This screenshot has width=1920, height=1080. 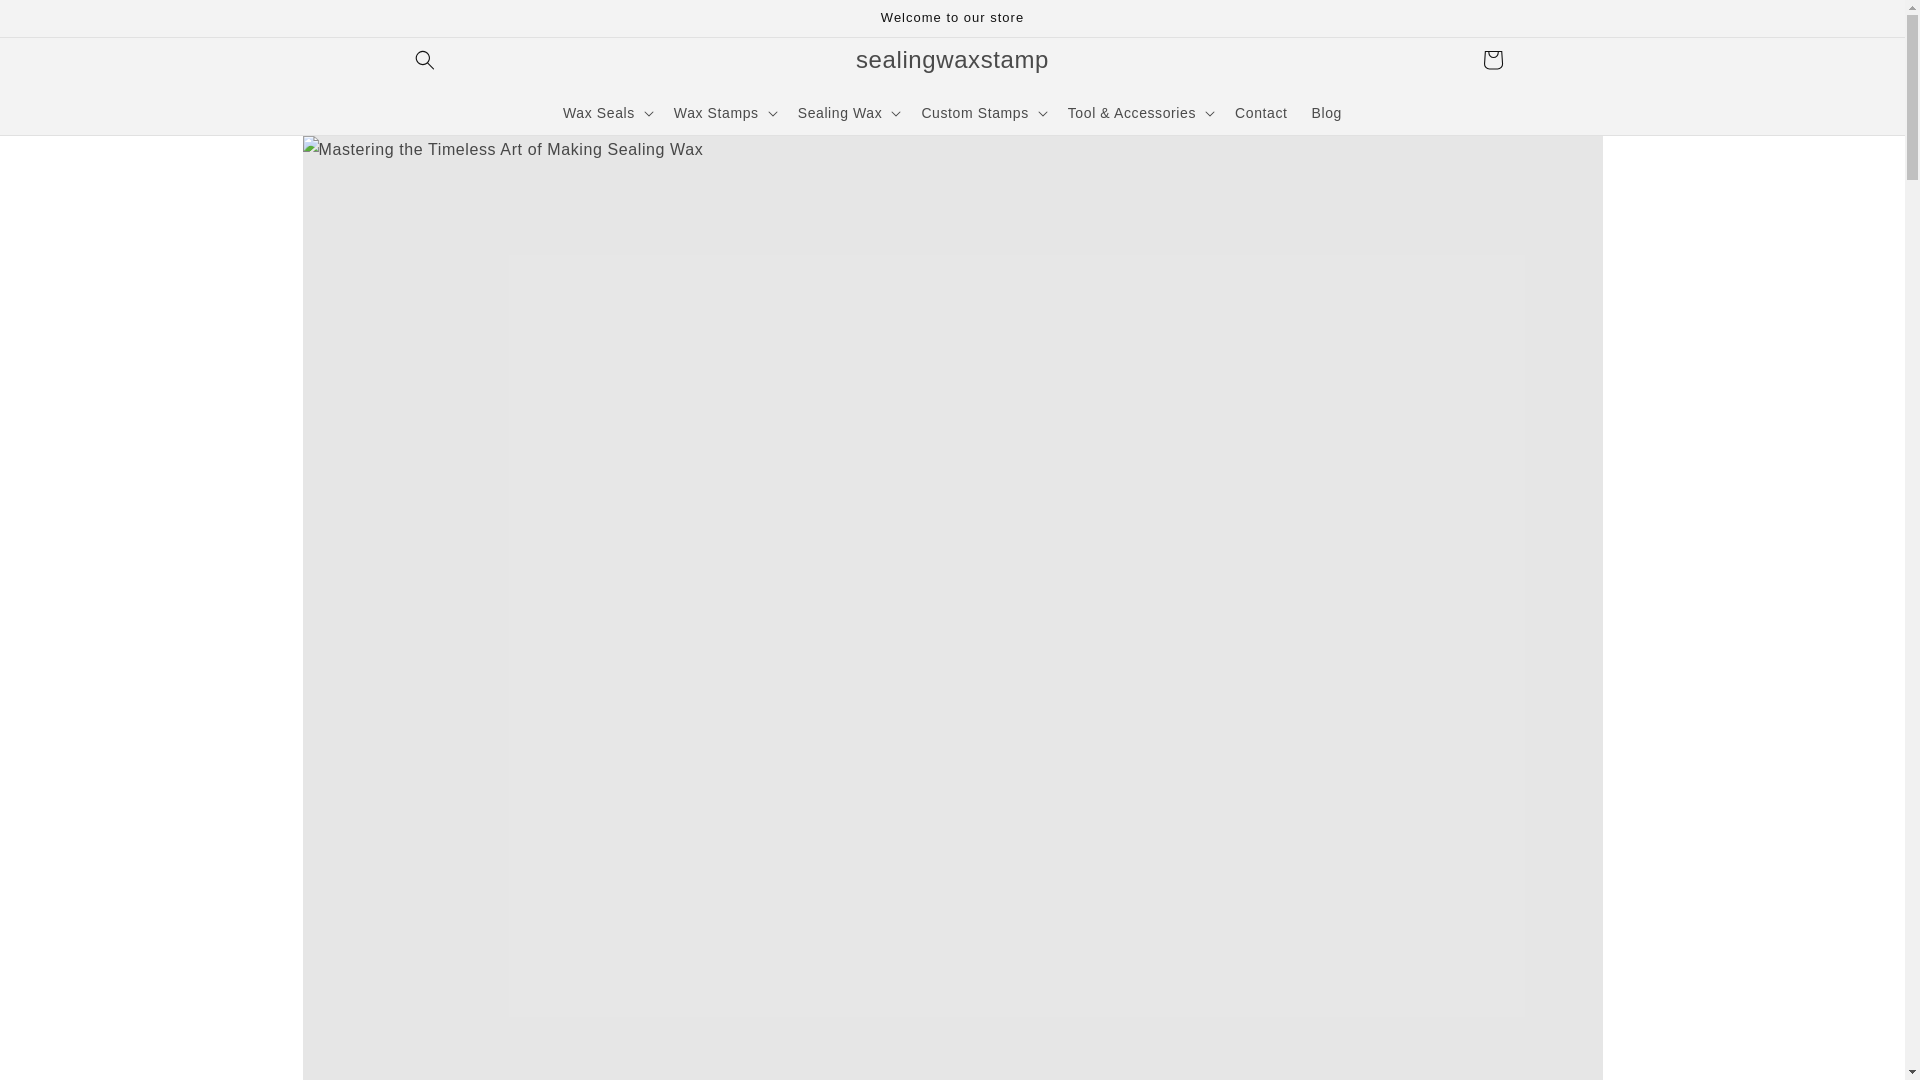 I want to click on sealingwaxstamp, so click(x=952, y=58).